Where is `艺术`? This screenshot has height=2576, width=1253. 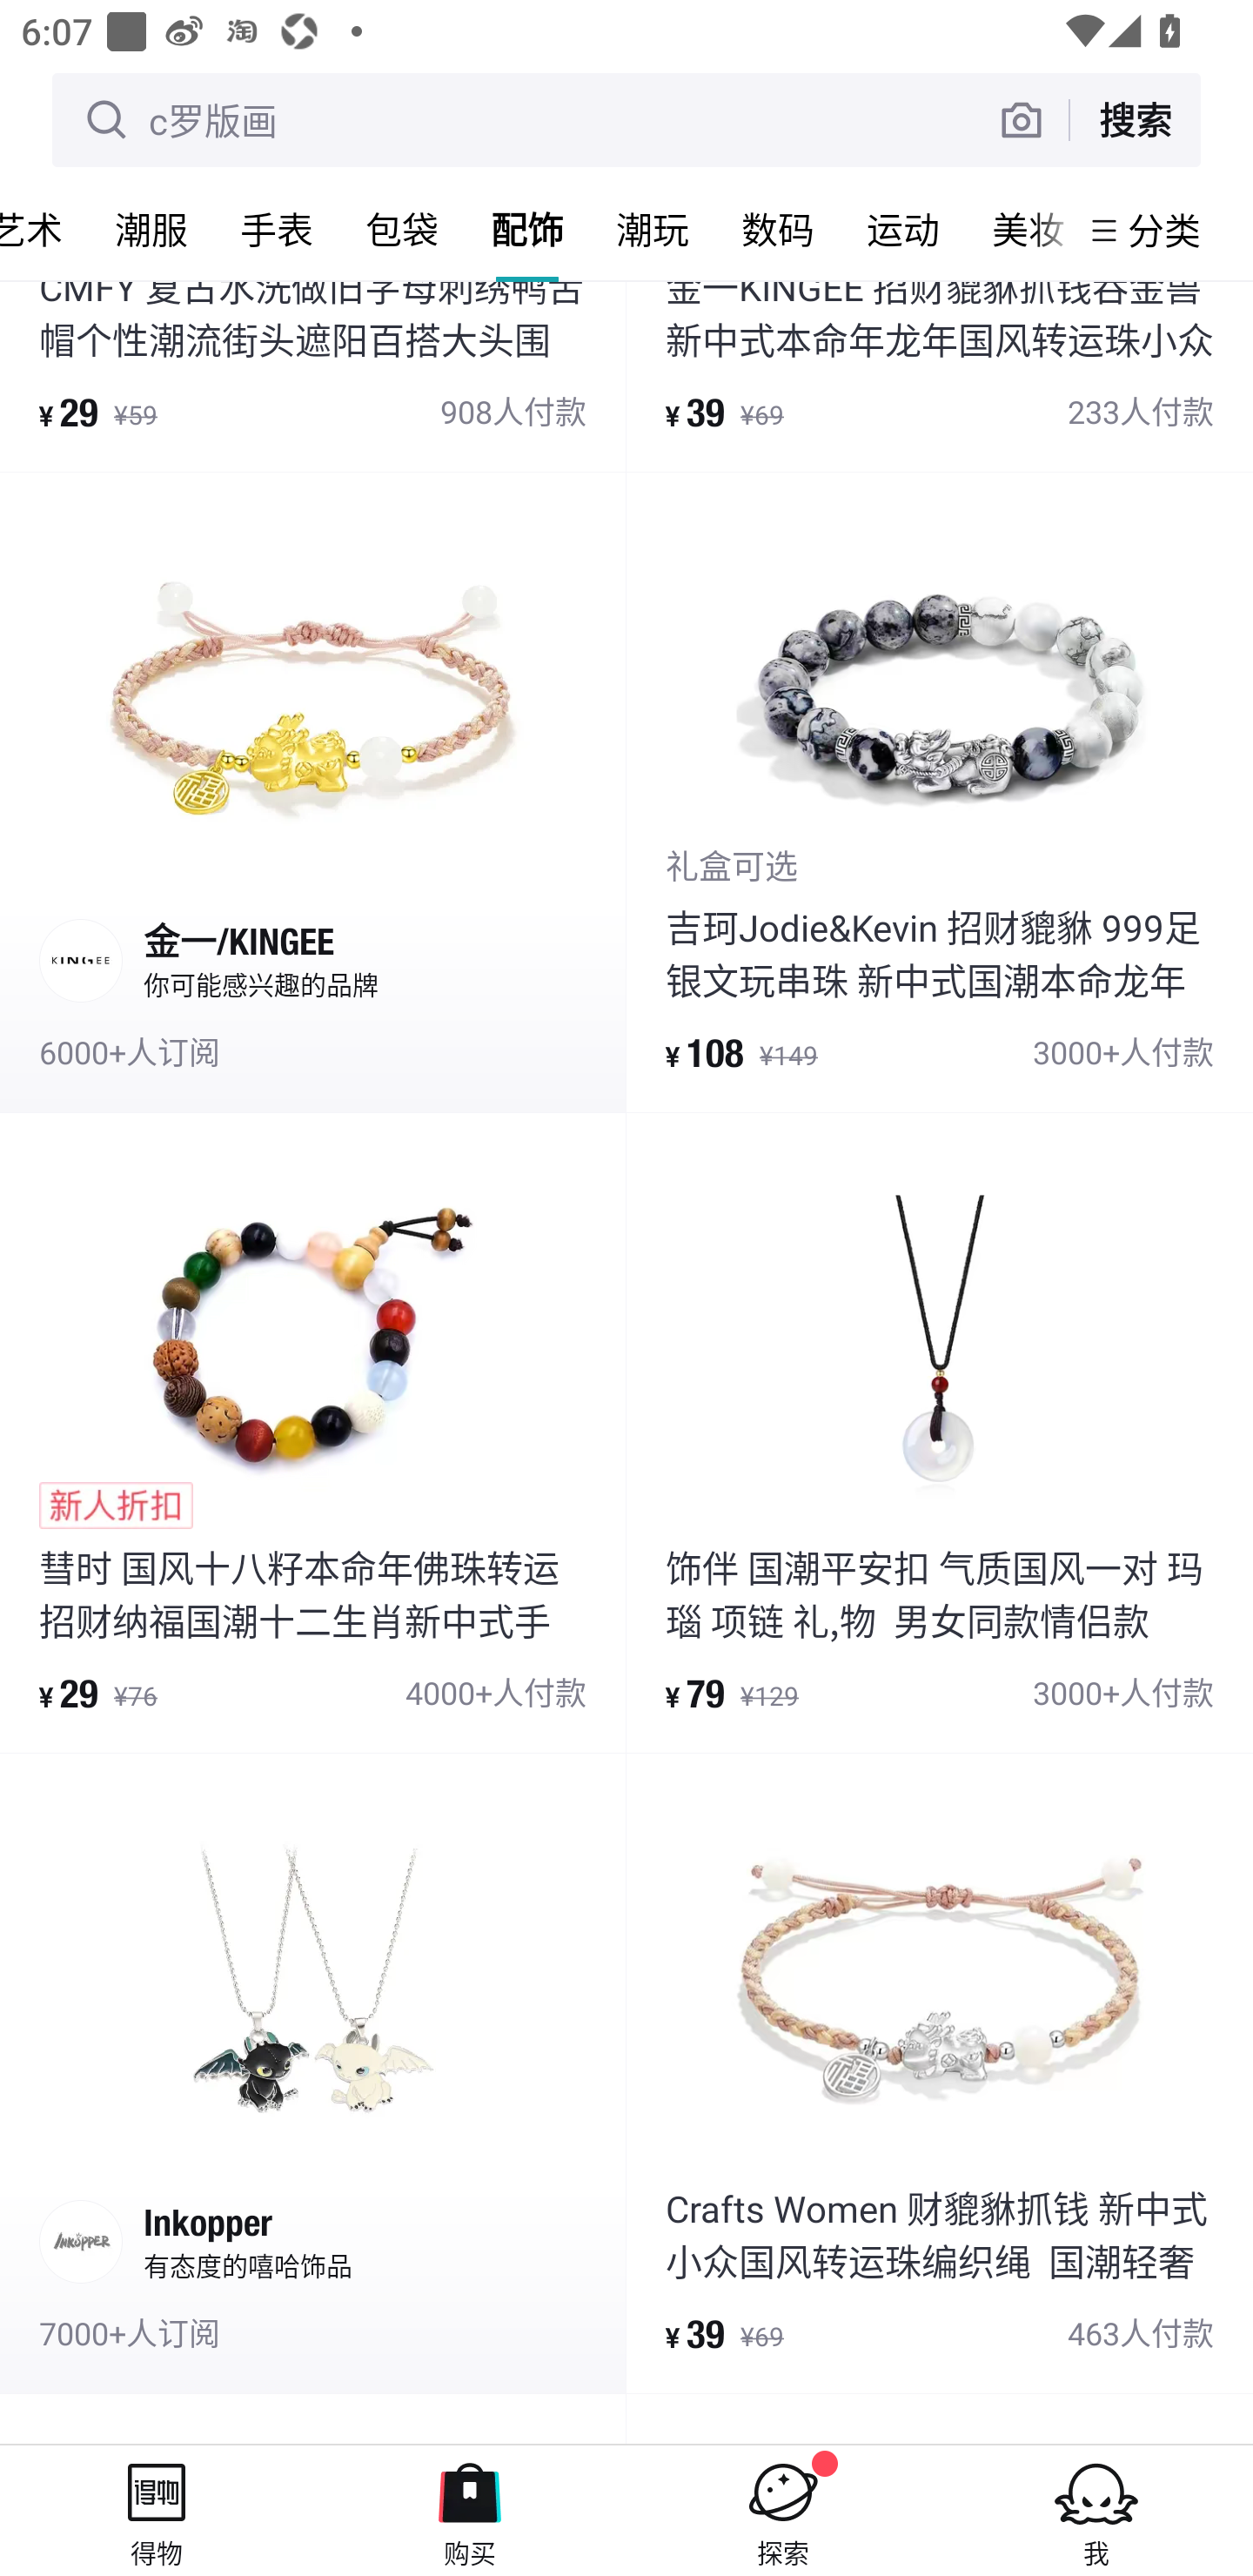 艺术 is located at coordinates (44, 229).